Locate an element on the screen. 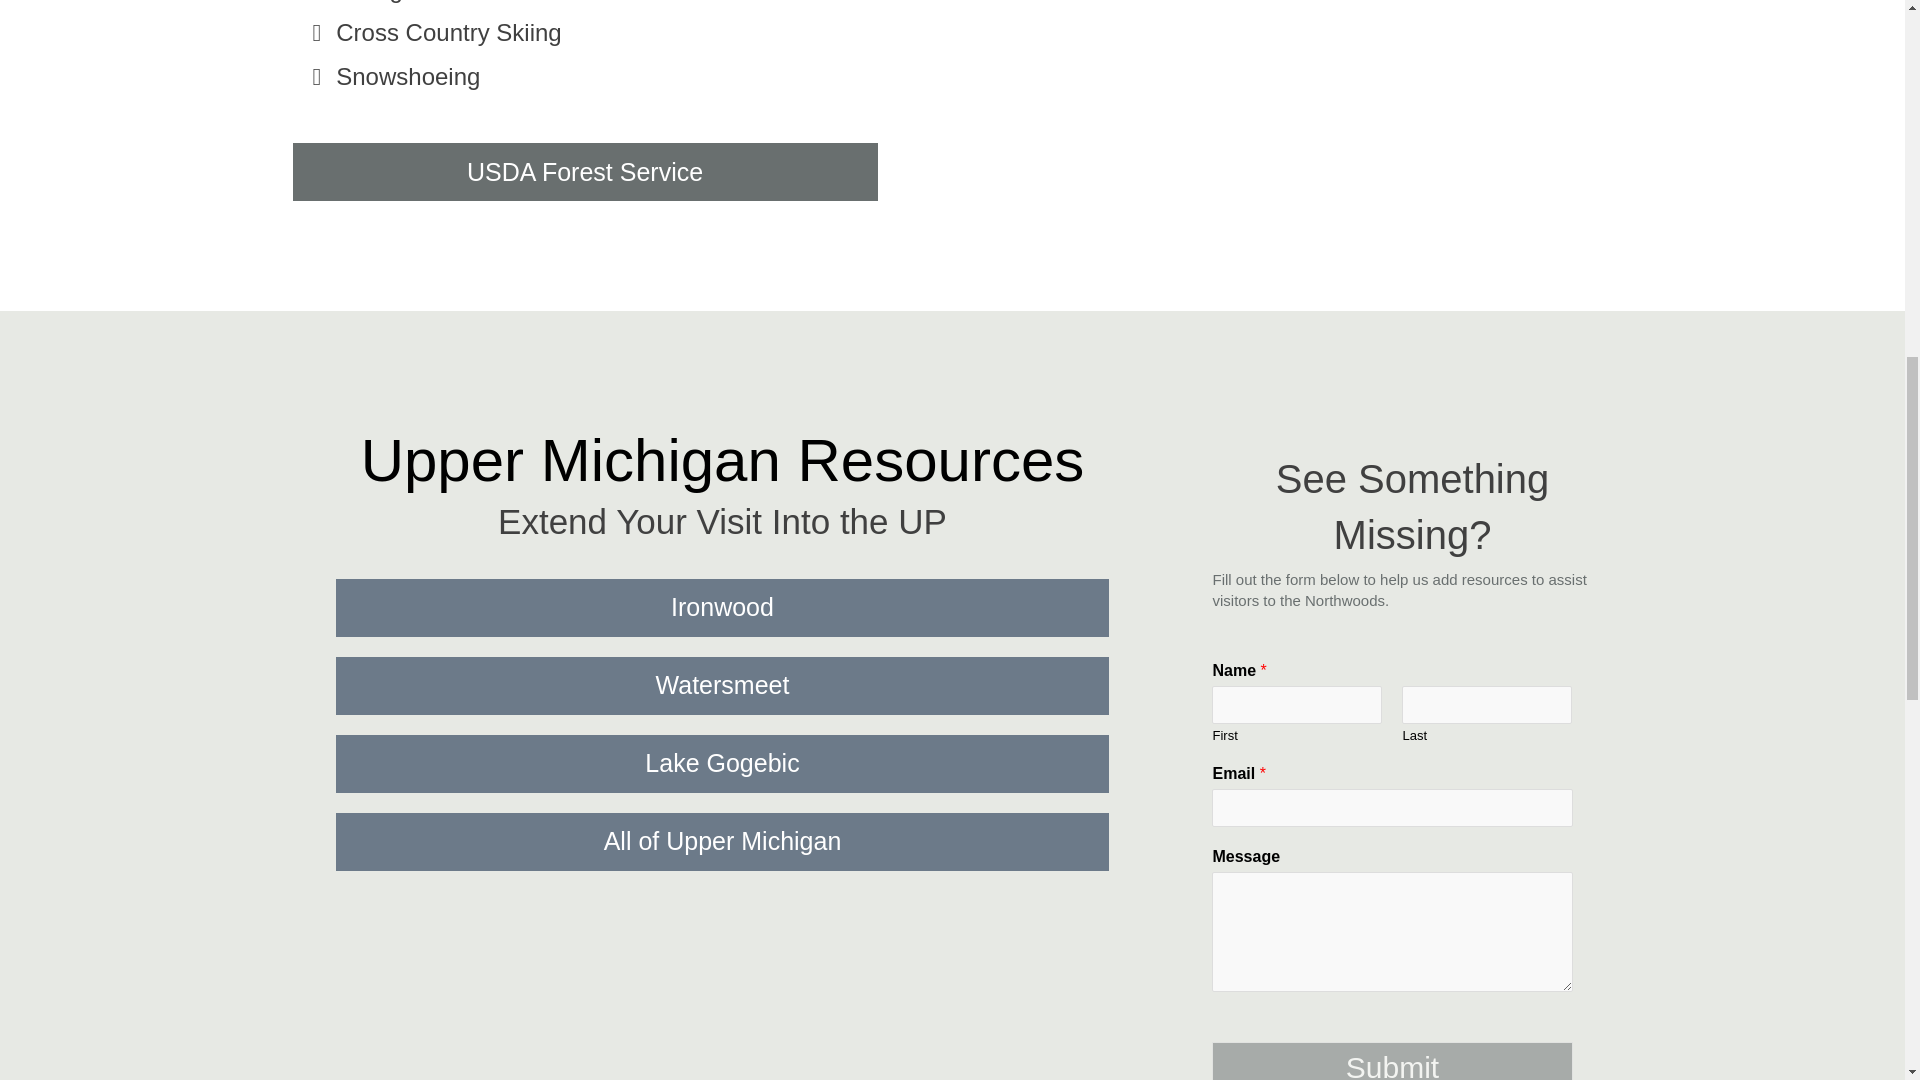 The image size is (1920, 1080). USDA Forest Service is located at coordinates (584, 171).